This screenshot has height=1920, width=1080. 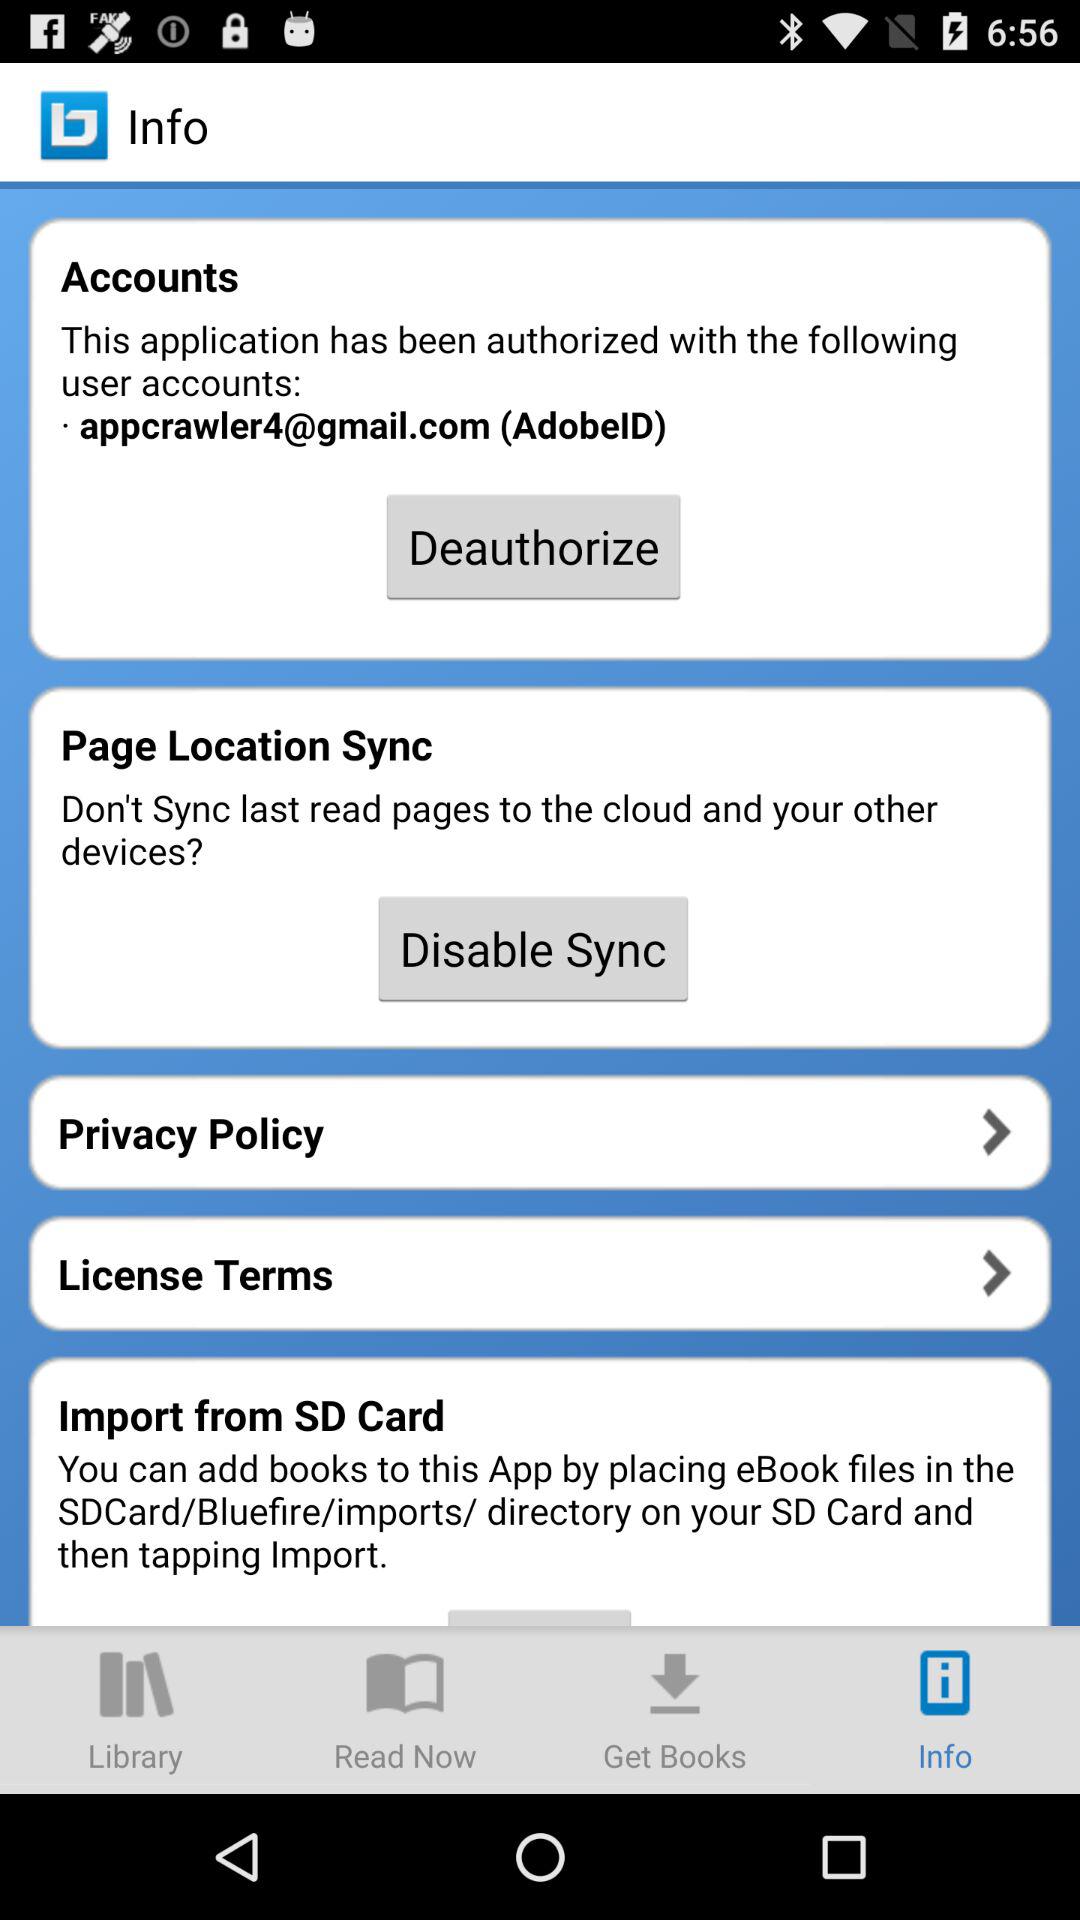 I want to click on jump until the disable sync item, so click(x=533, y=948).